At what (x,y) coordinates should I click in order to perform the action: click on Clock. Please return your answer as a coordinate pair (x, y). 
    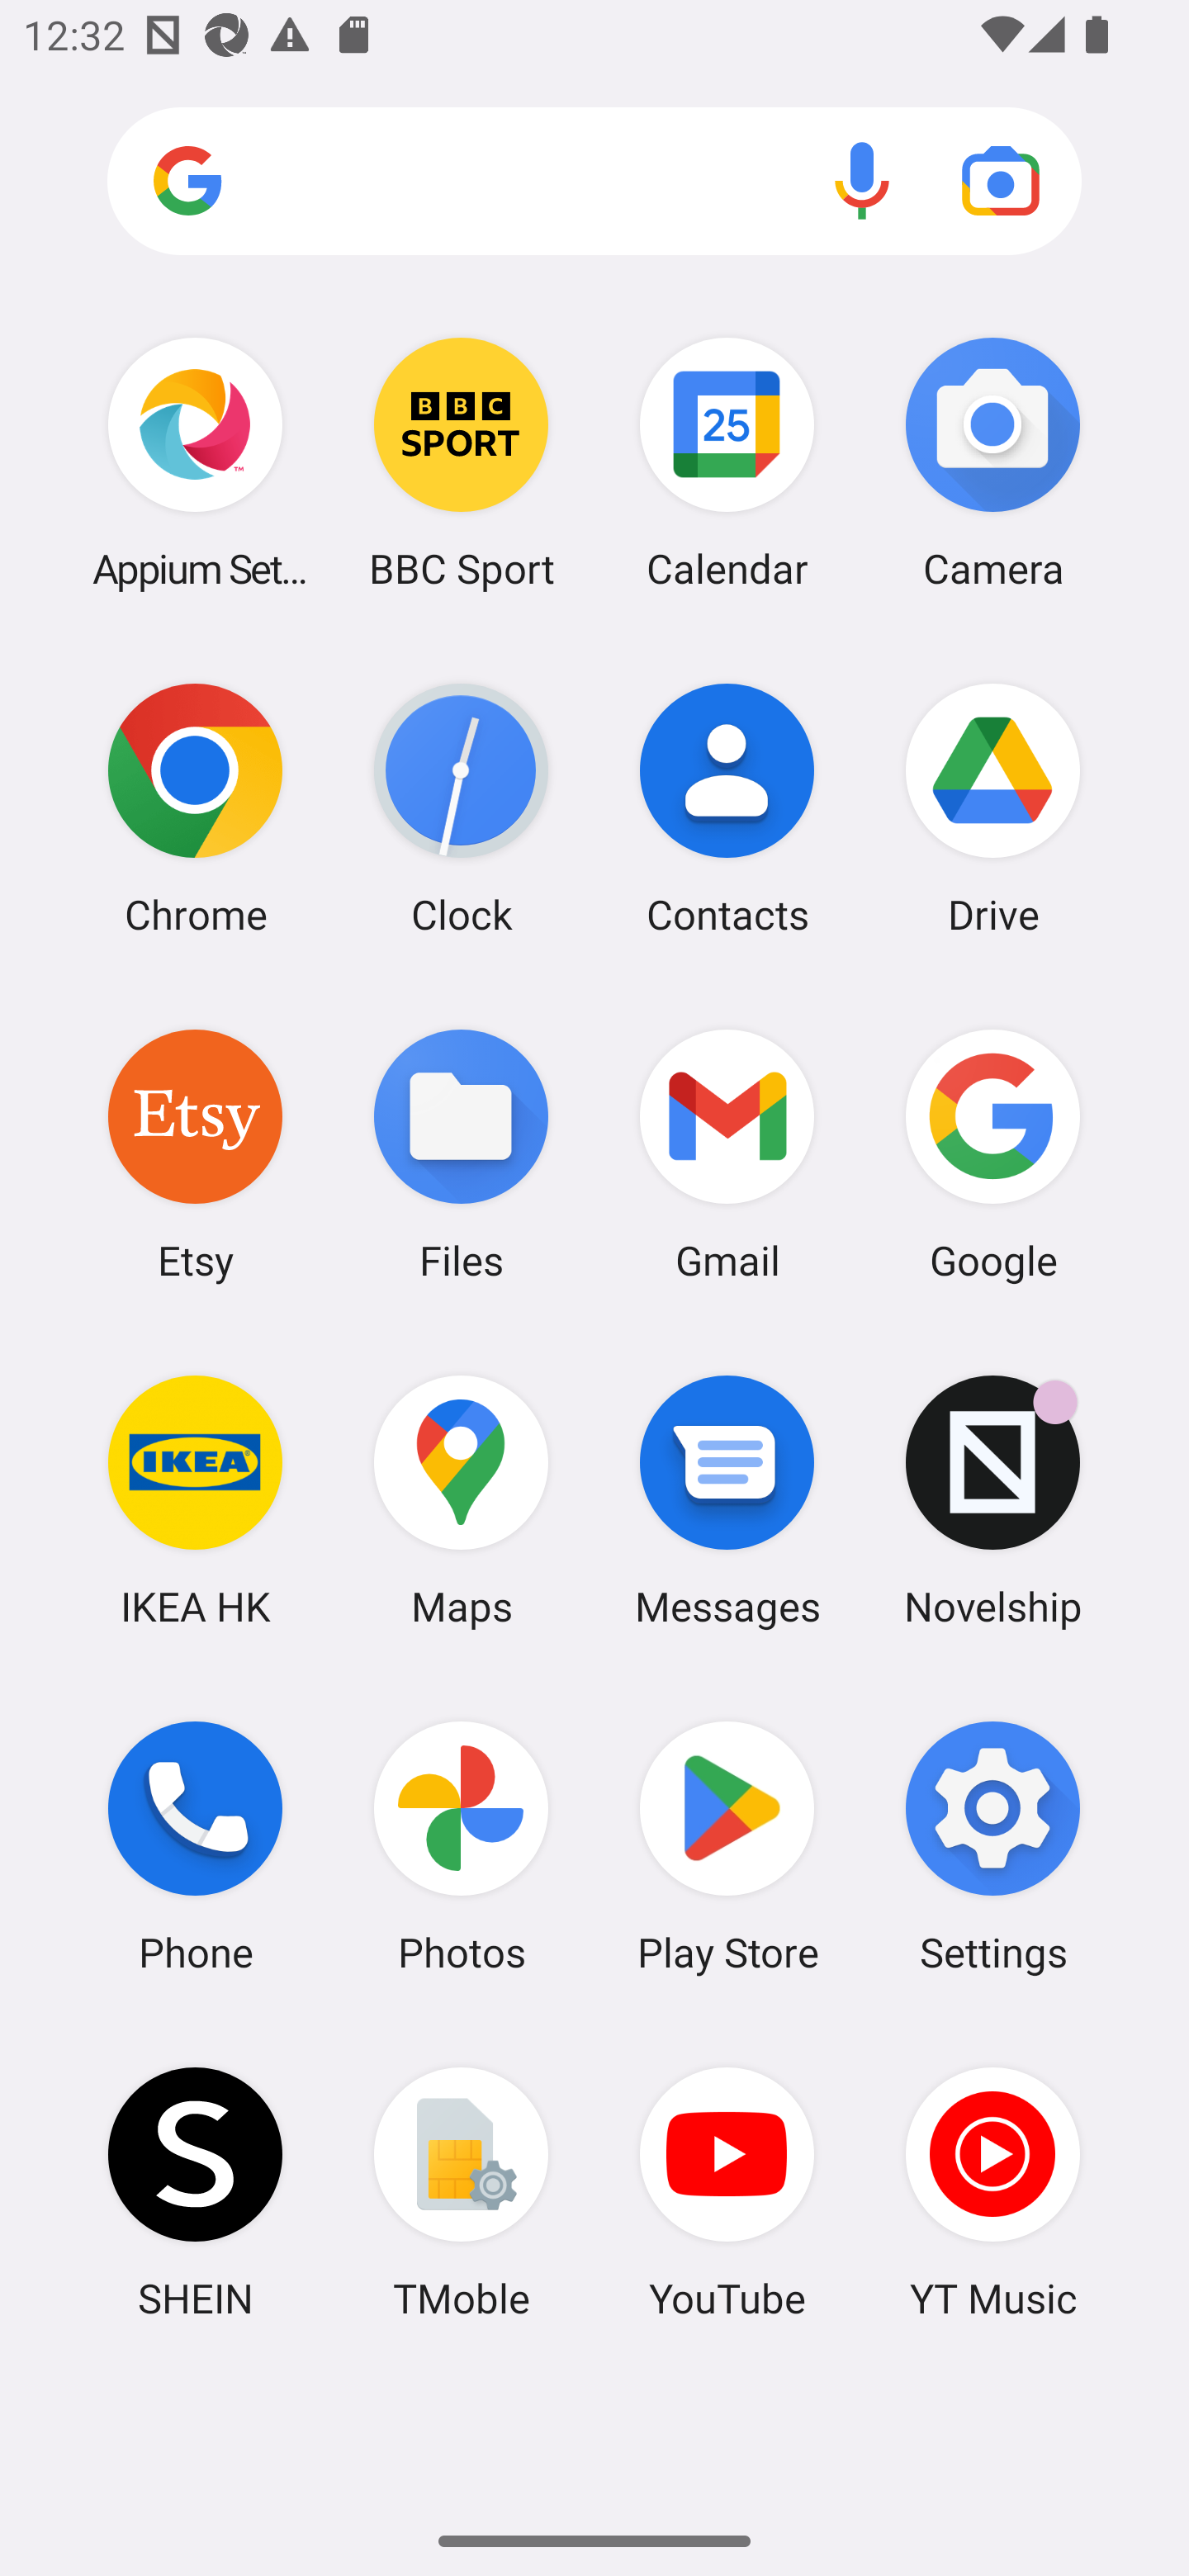
    Looking at the image, I should click on (461, 808).